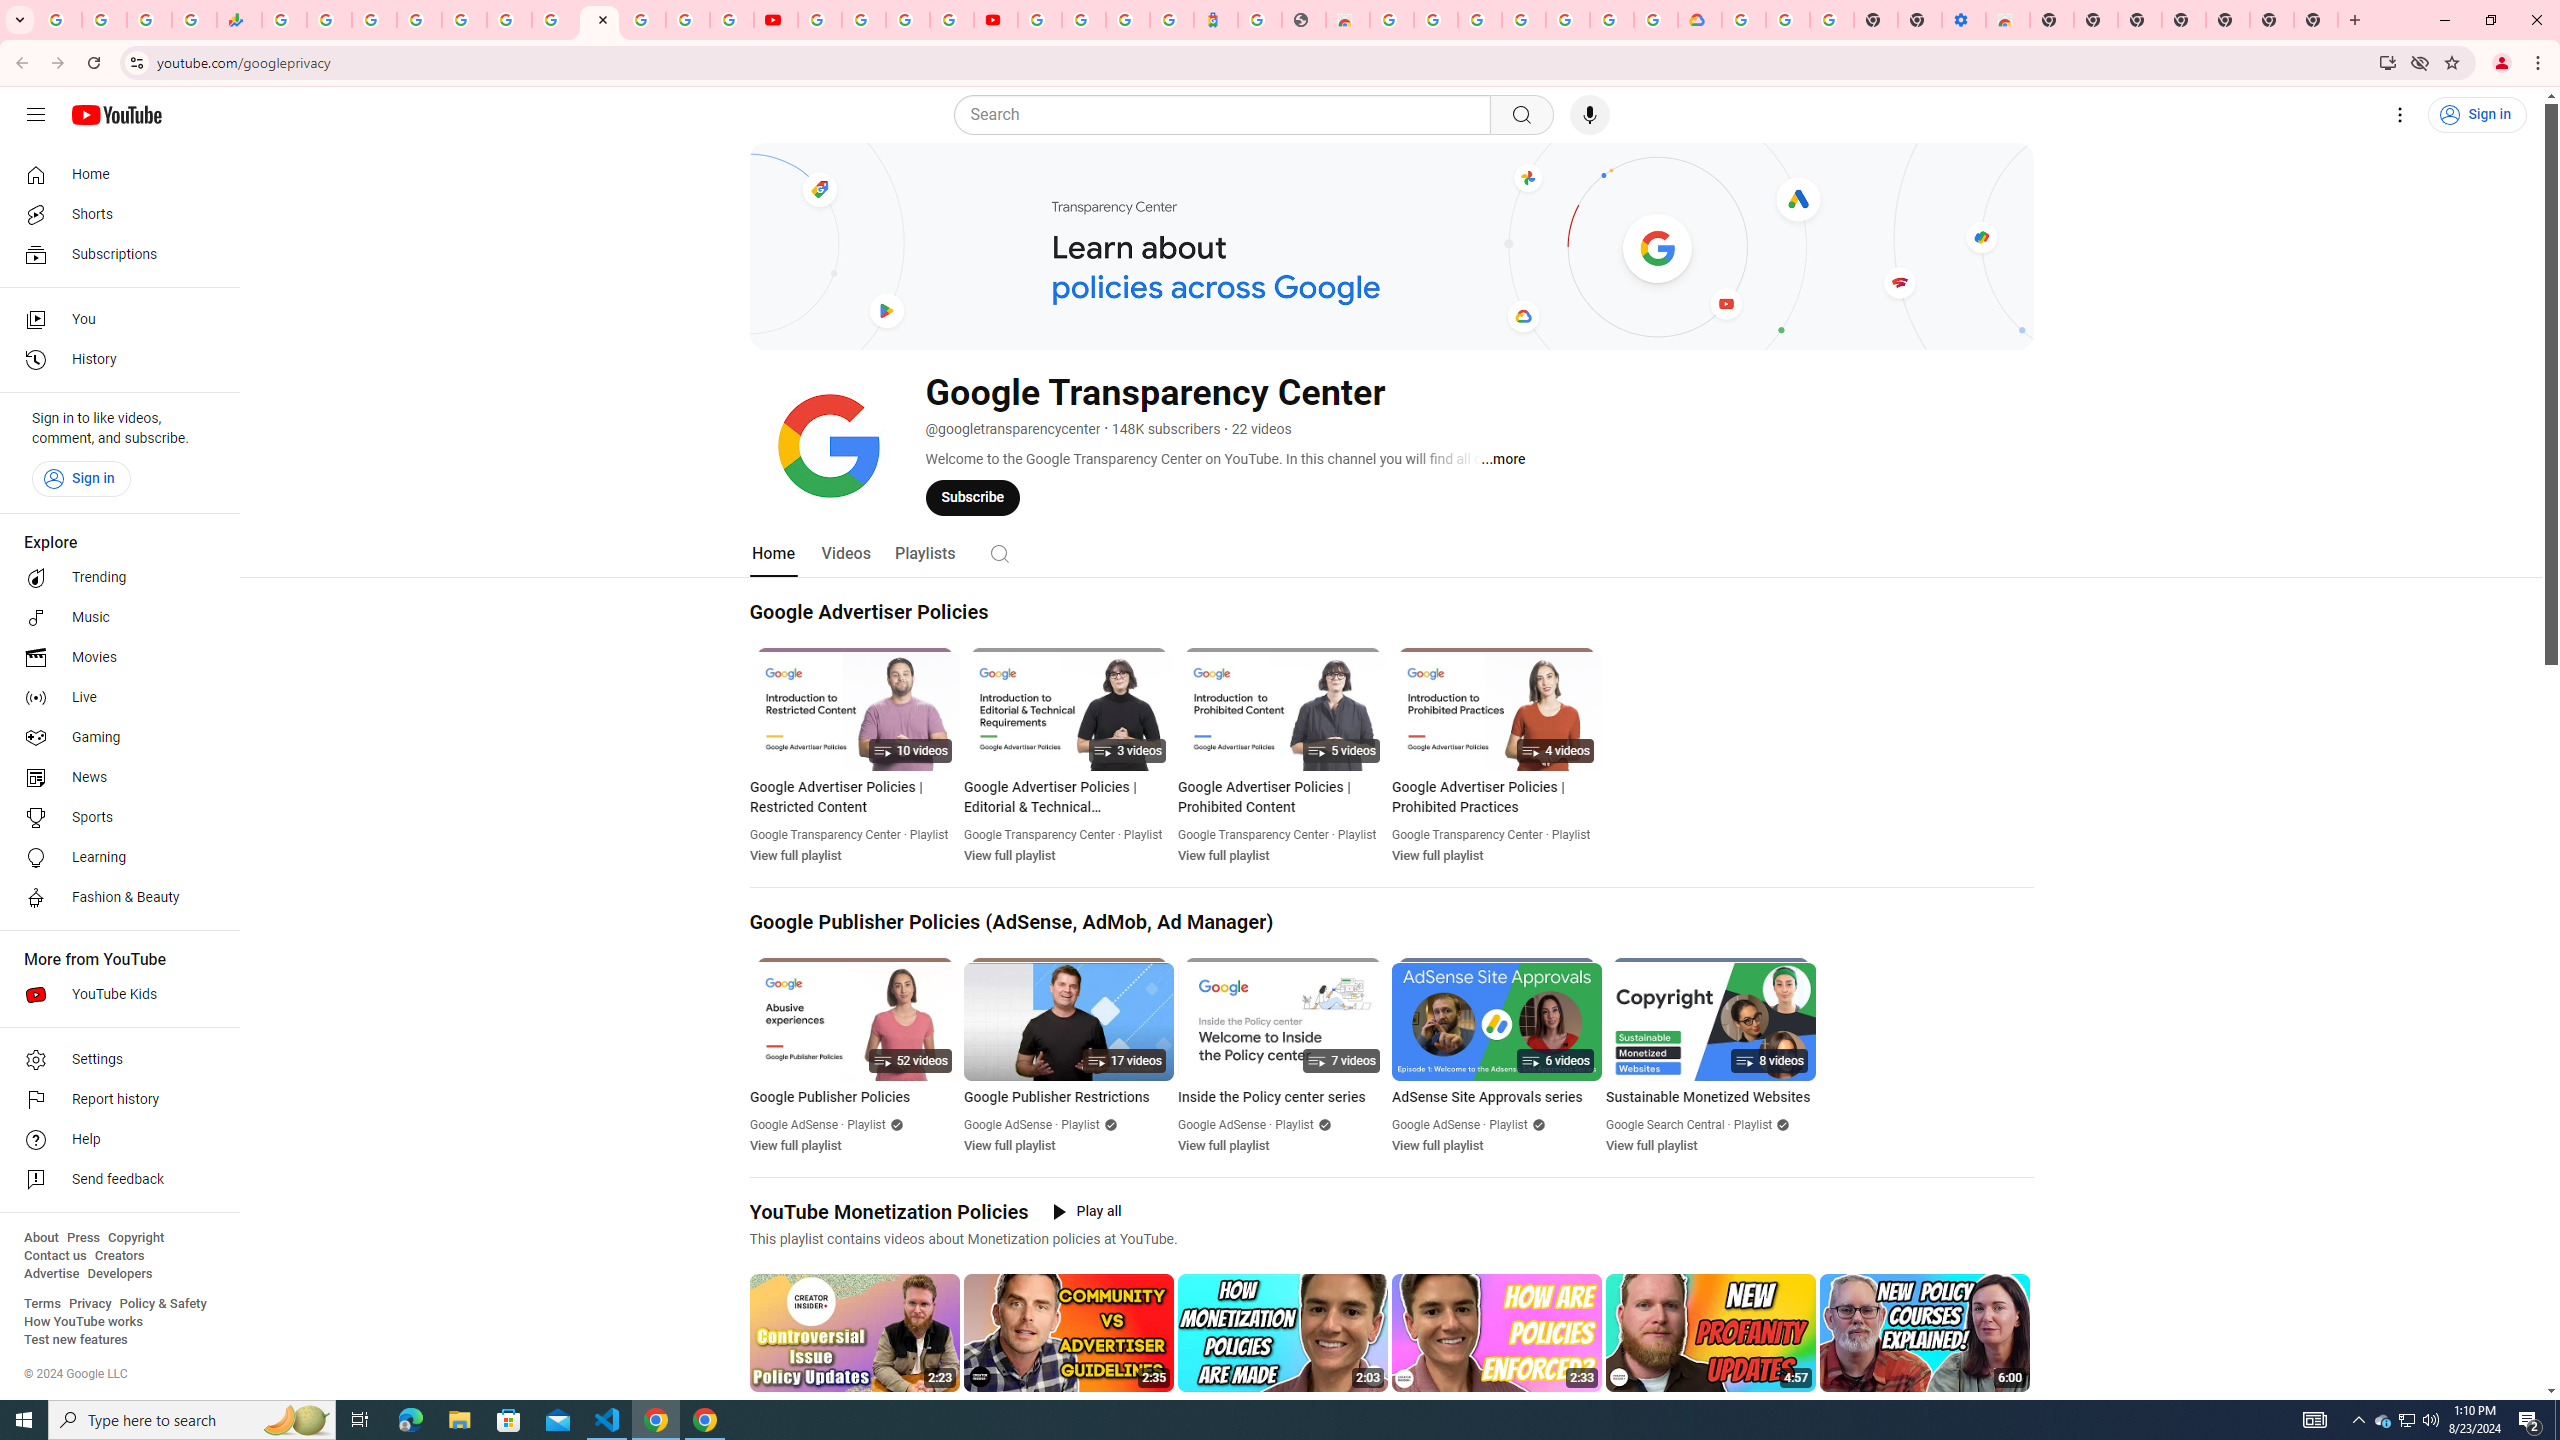 This screenshot has width=2560, height=1440. What do you see at coordinates (120, 1256) in the screenshot?
I see `Creators` at bounding box center [120, 1256].